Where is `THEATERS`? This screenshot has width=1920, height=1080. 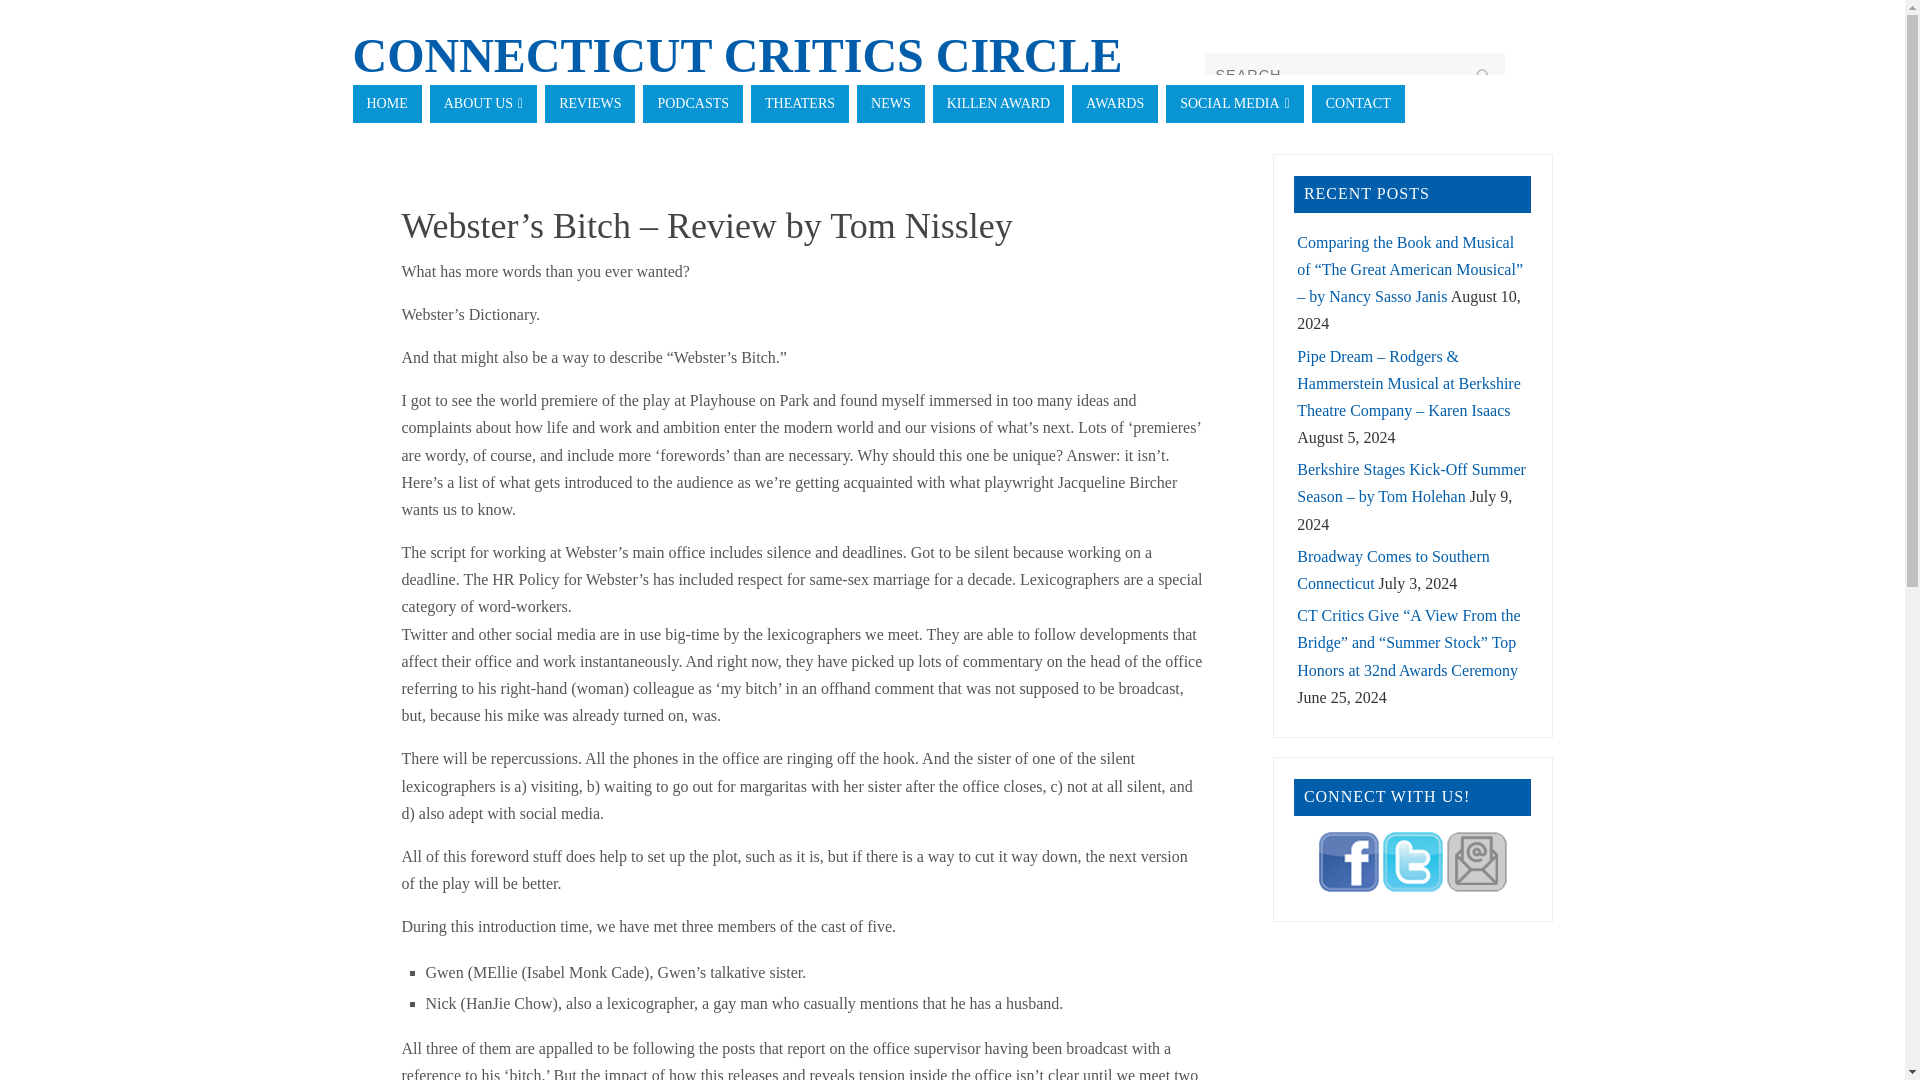
THEATERS is located at coordinates (799, 104).